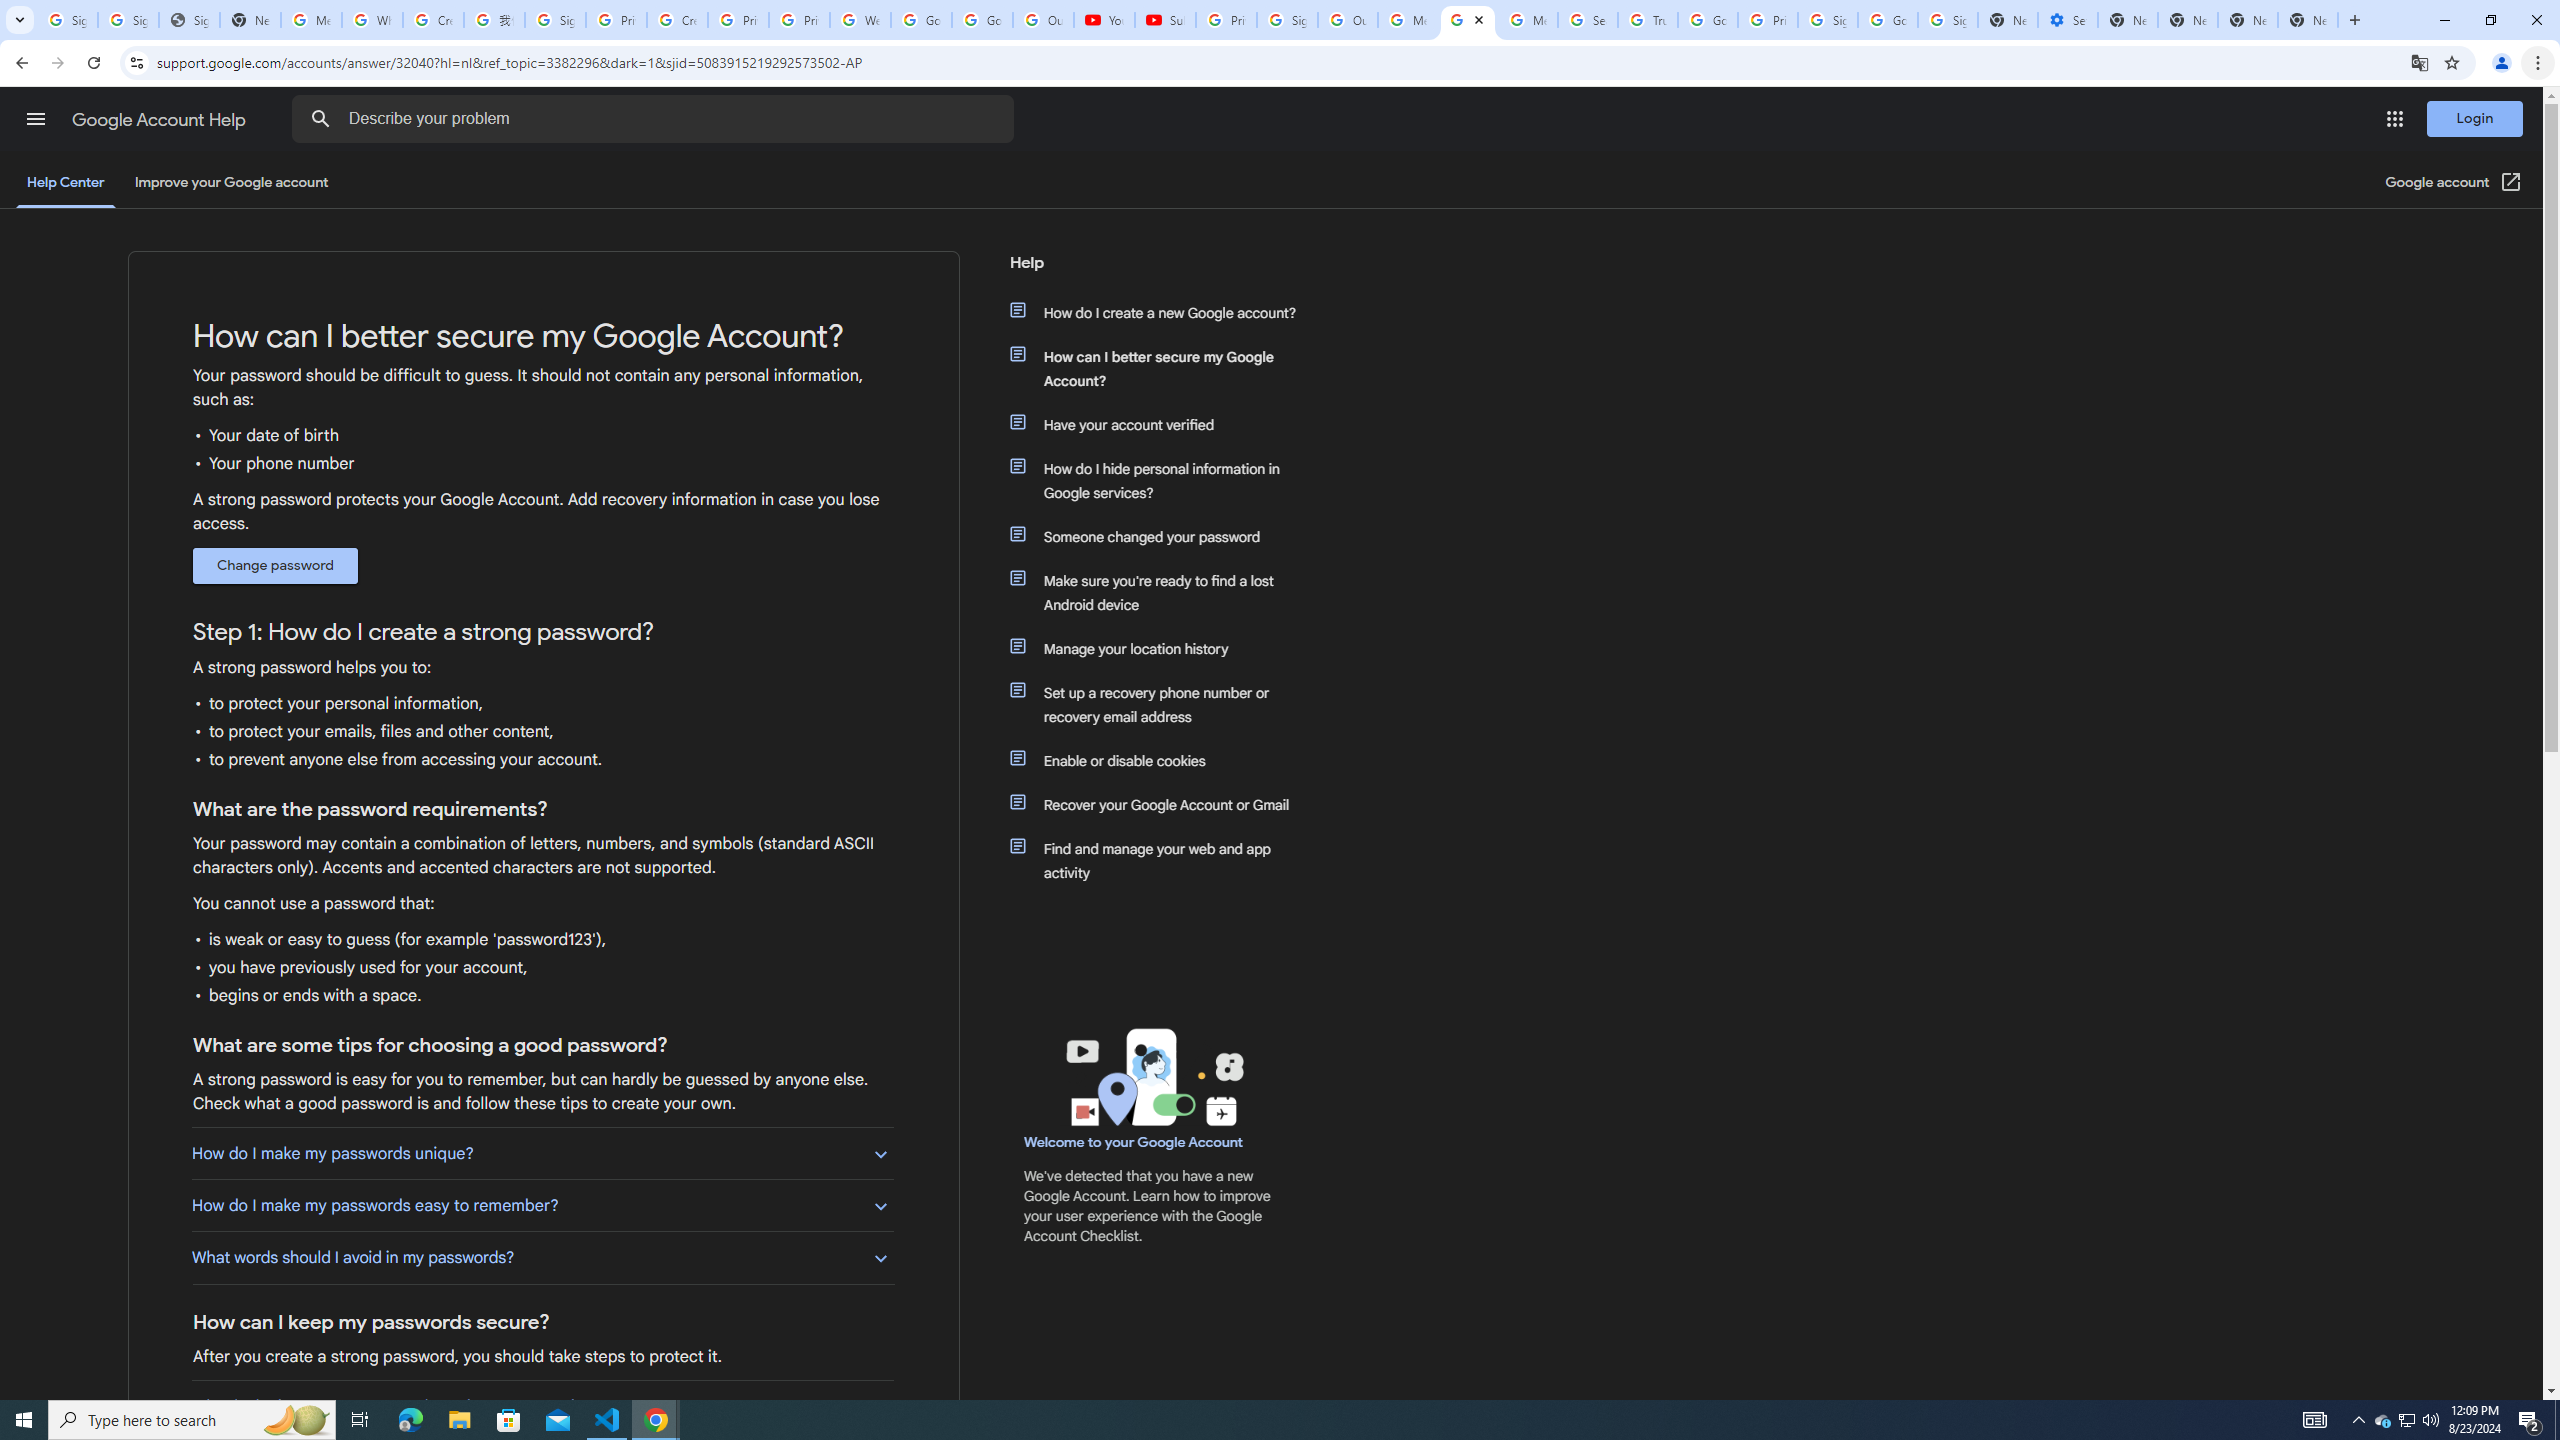  What do you see at coordinates (2068, 20) in the screenshot?
I see `Settings - Performance` at bounding box center [2068, 20].